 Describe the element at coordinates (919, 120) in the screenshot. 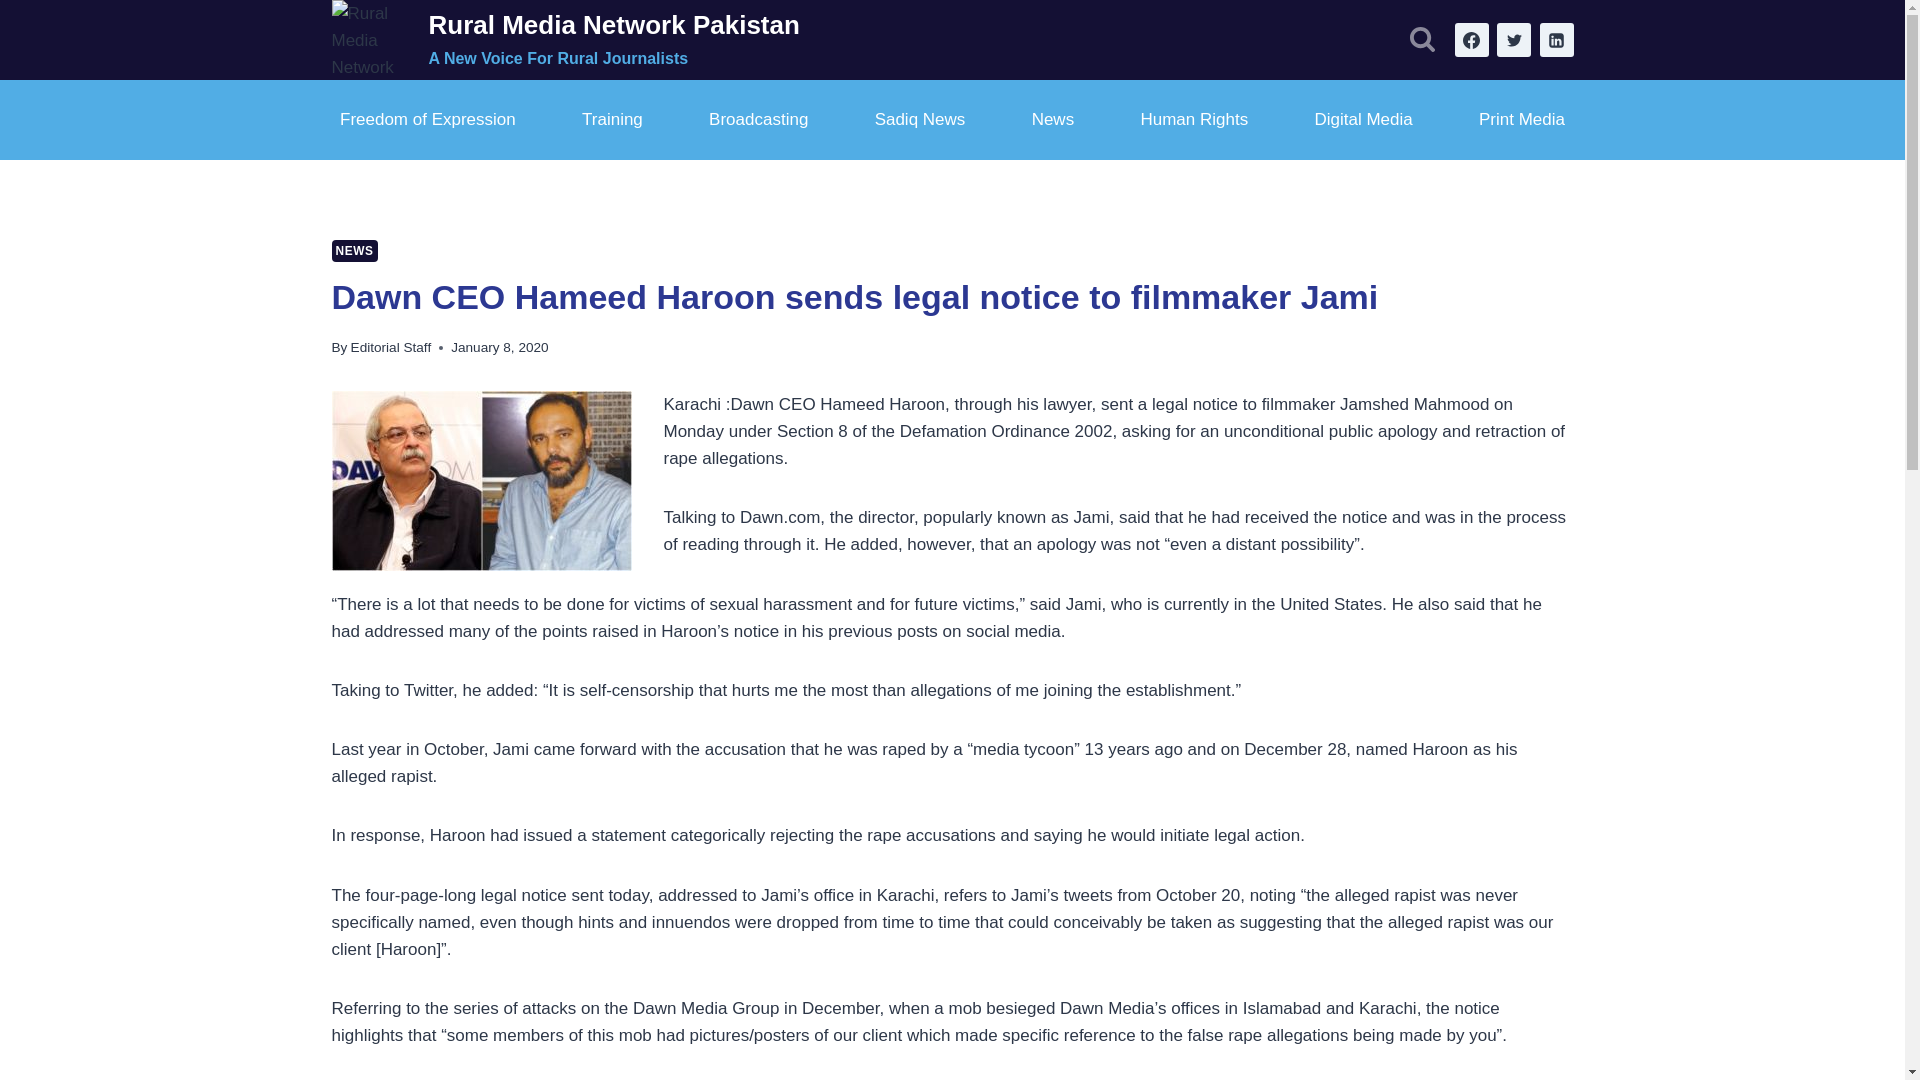

I see `Sadiq News` at that location.